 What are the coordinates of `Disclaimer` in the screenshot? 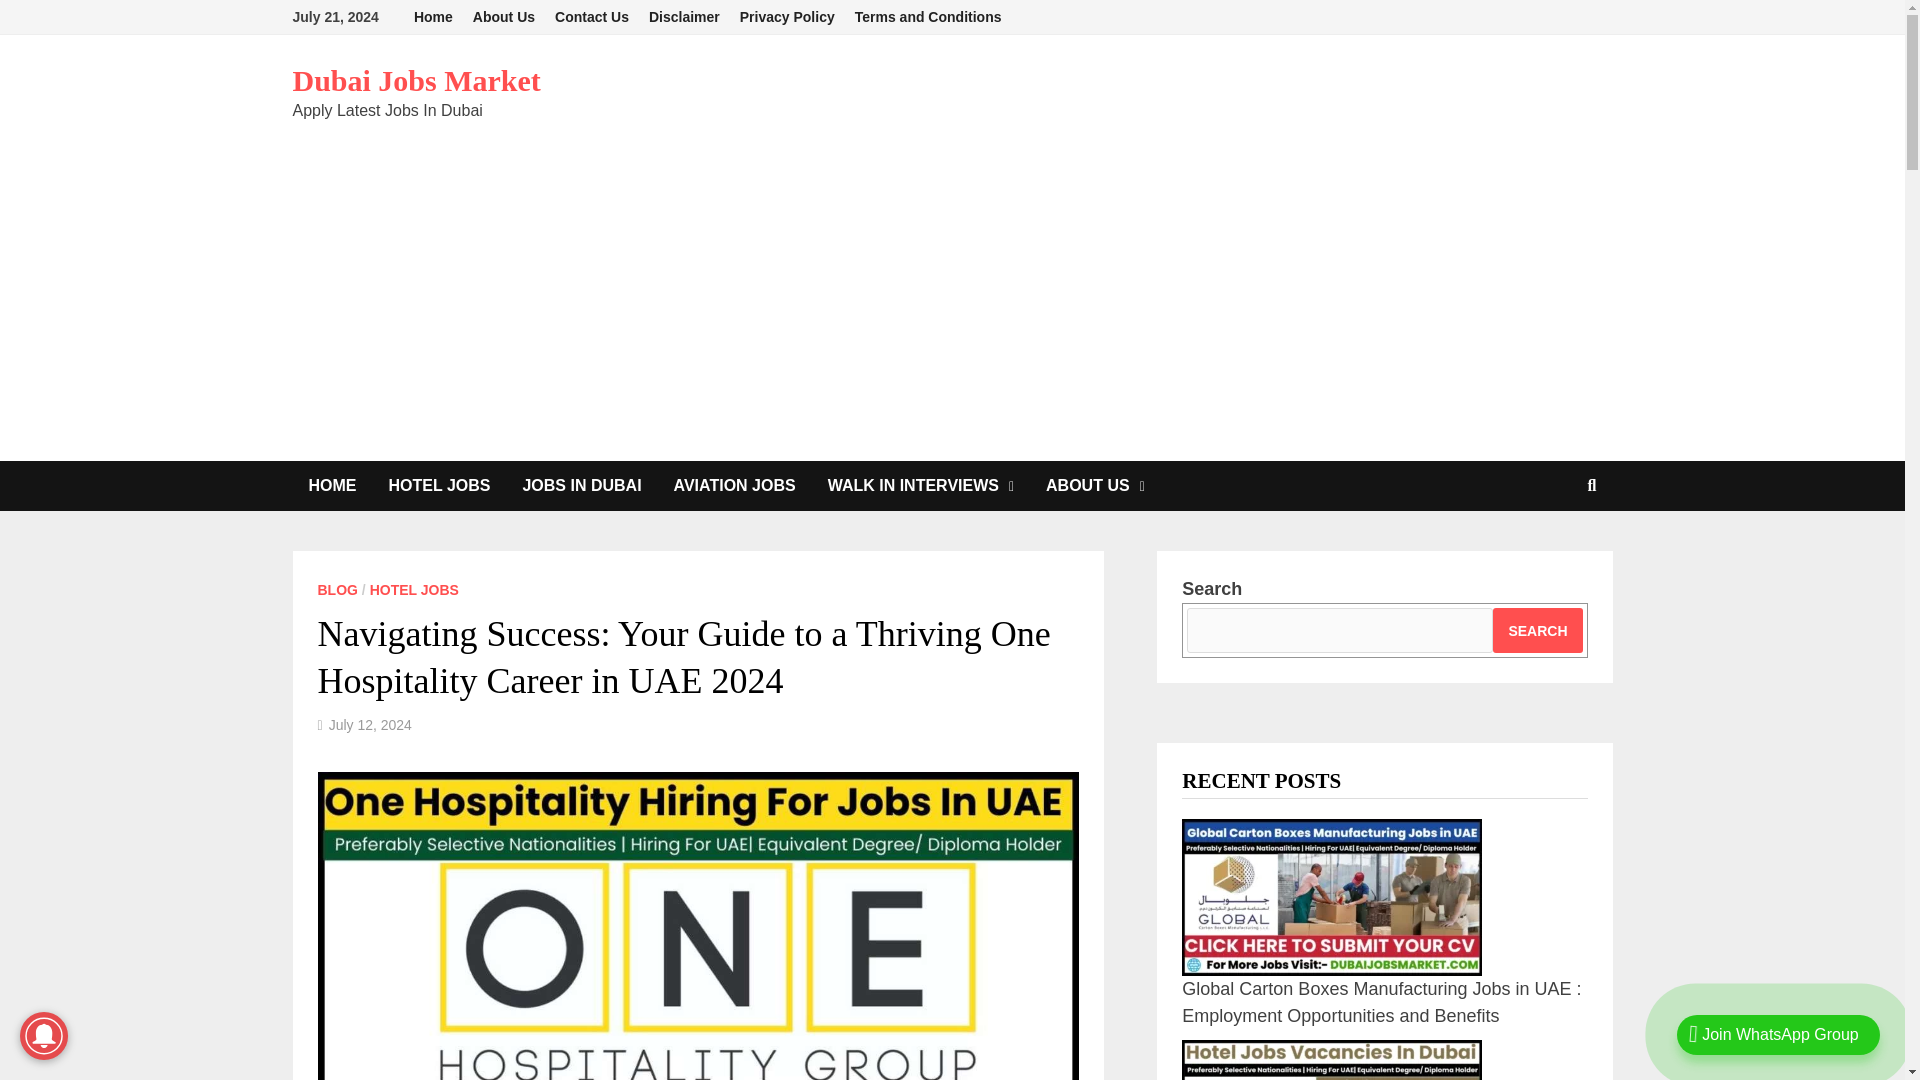 It's located at (684, 17).